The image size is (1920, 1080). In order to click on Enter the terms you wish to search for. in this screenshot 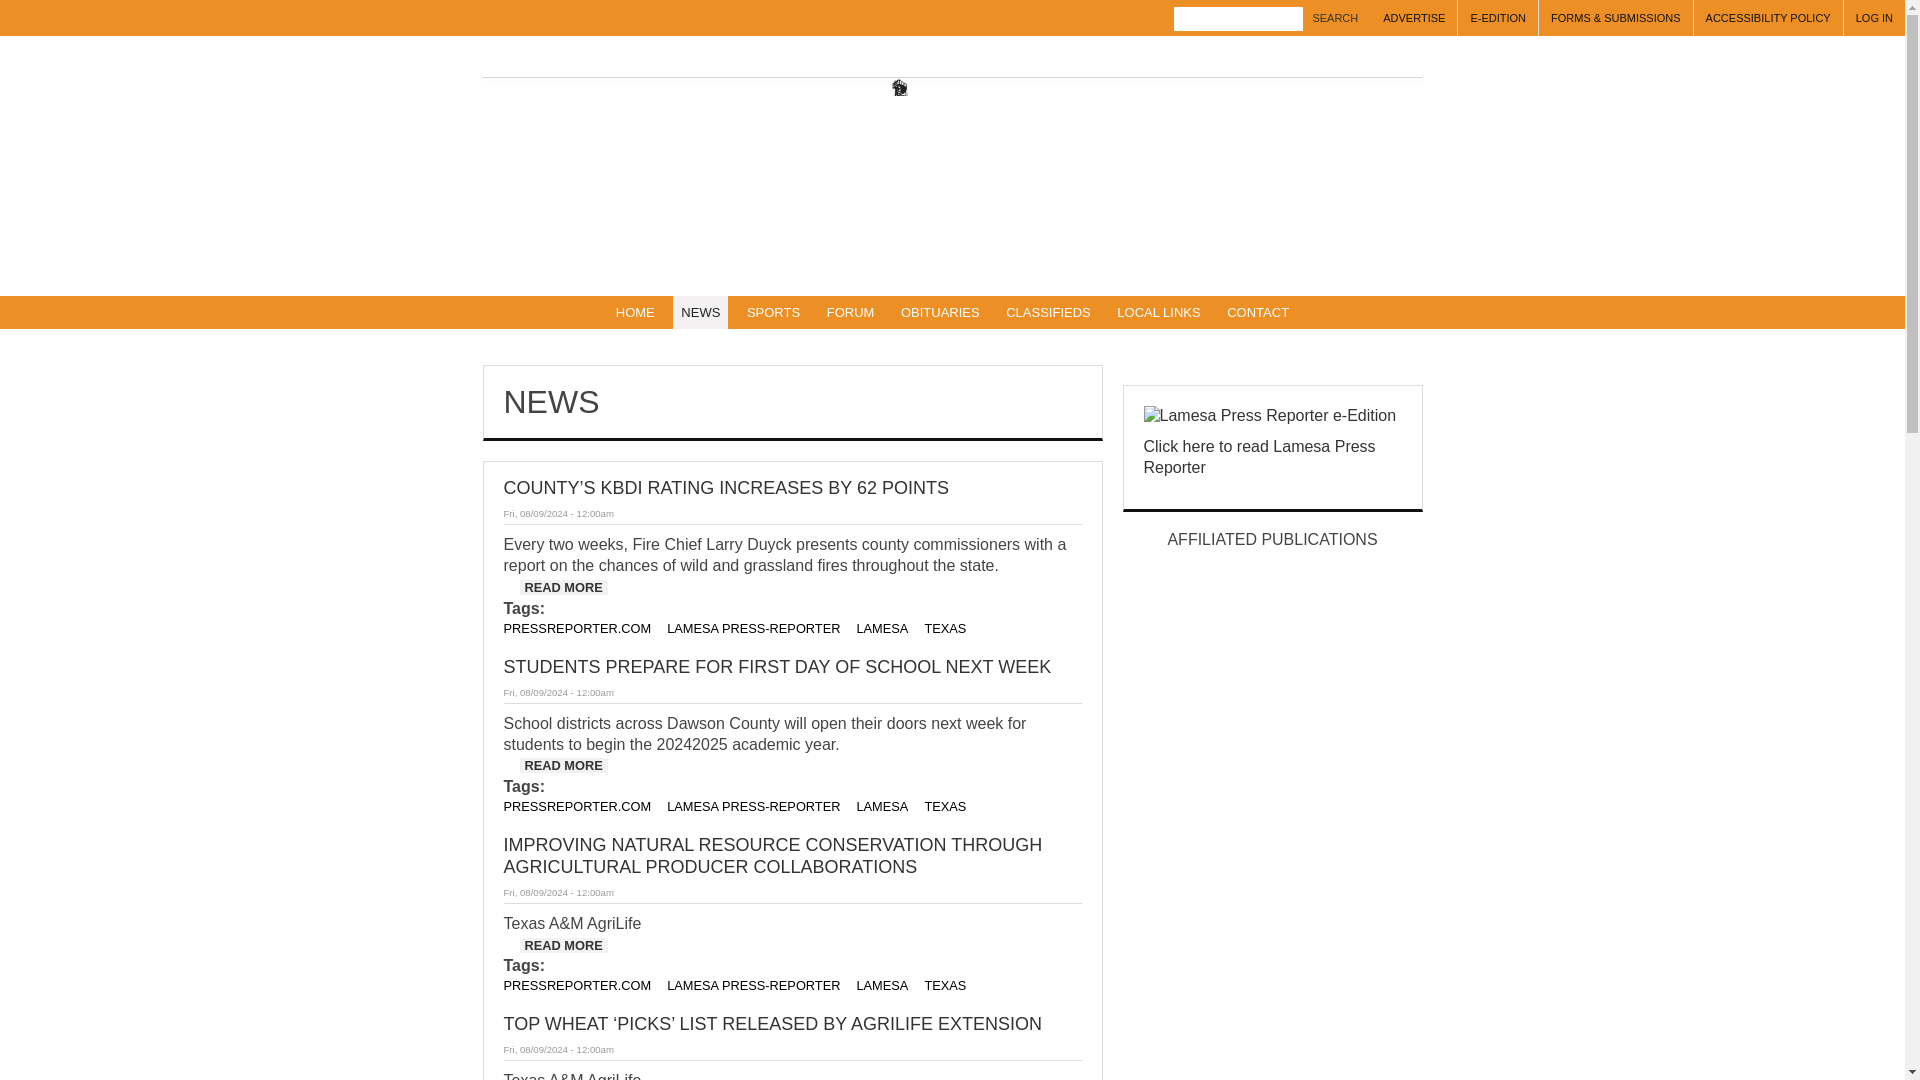, I will do `click(1238, 18)`.